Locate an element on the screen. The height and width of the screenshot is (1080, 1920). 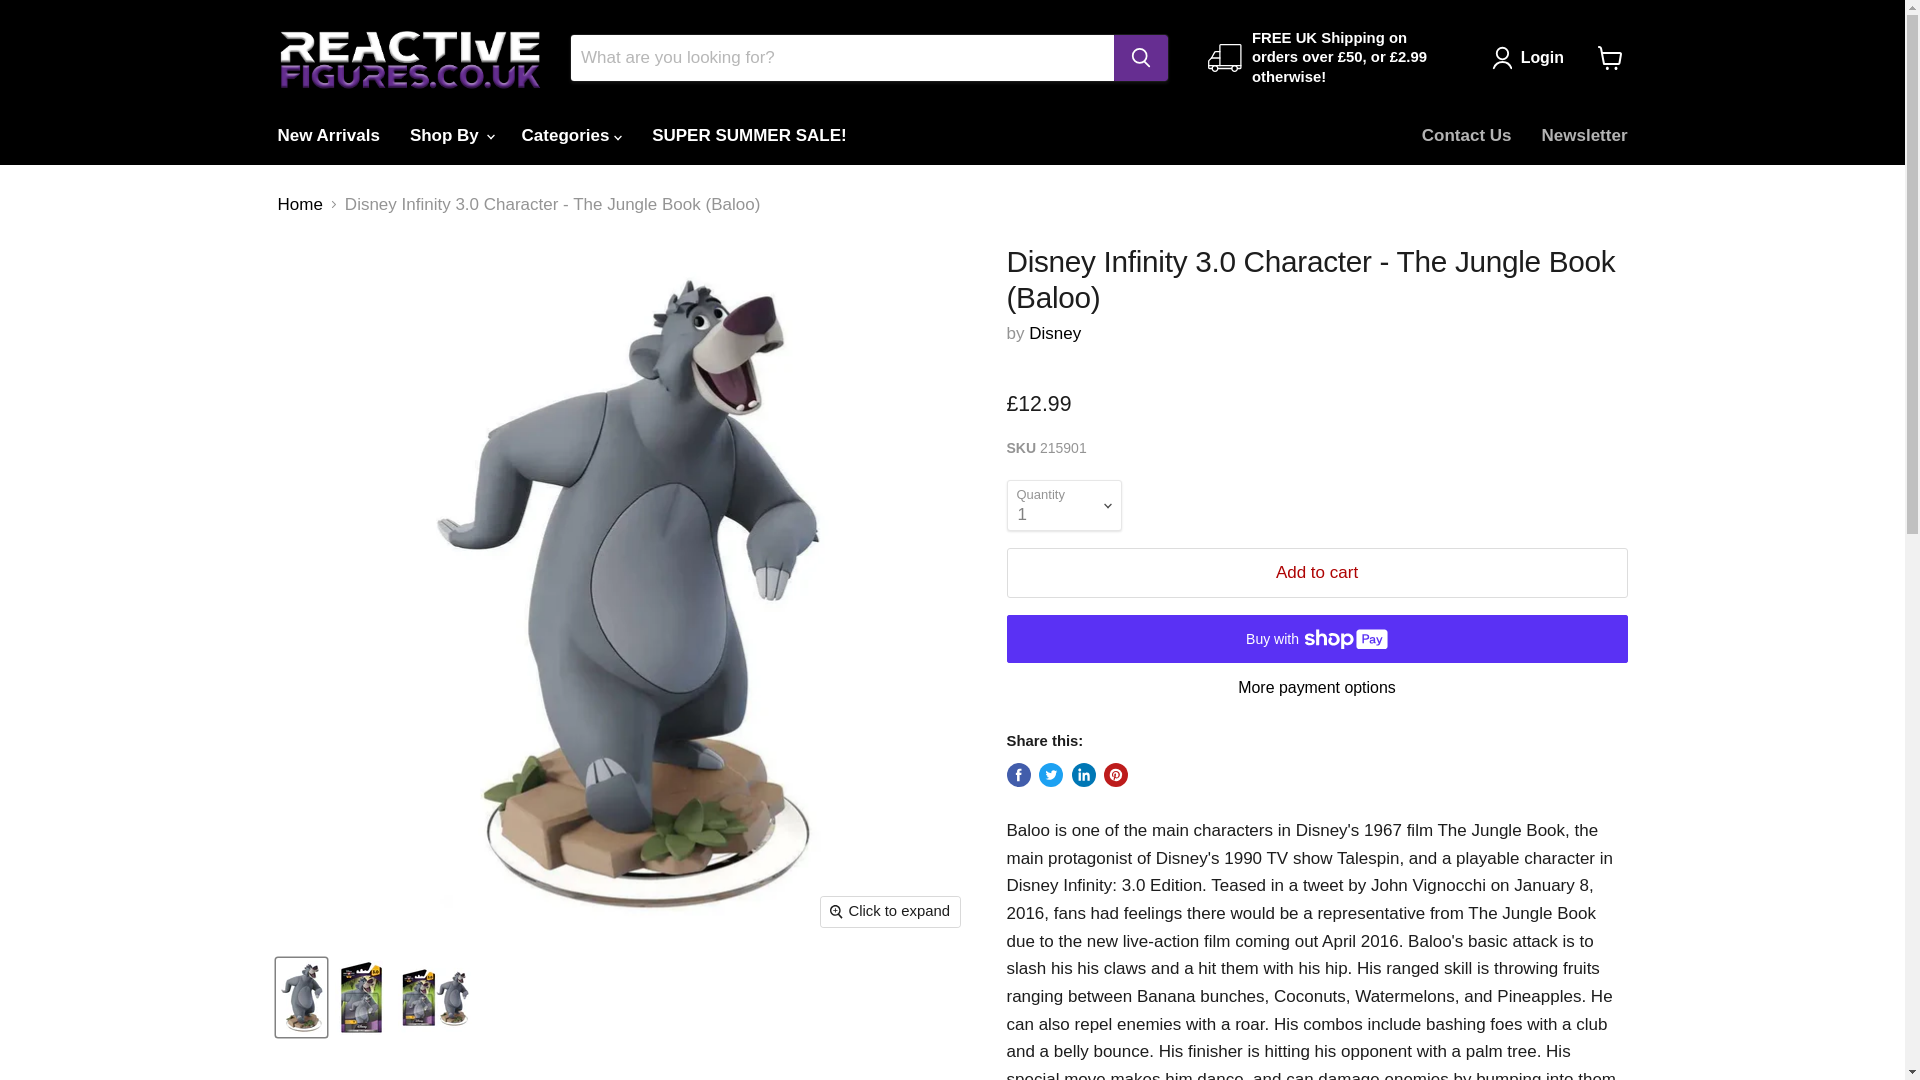
Shop By is located at coordinates (450, 135).